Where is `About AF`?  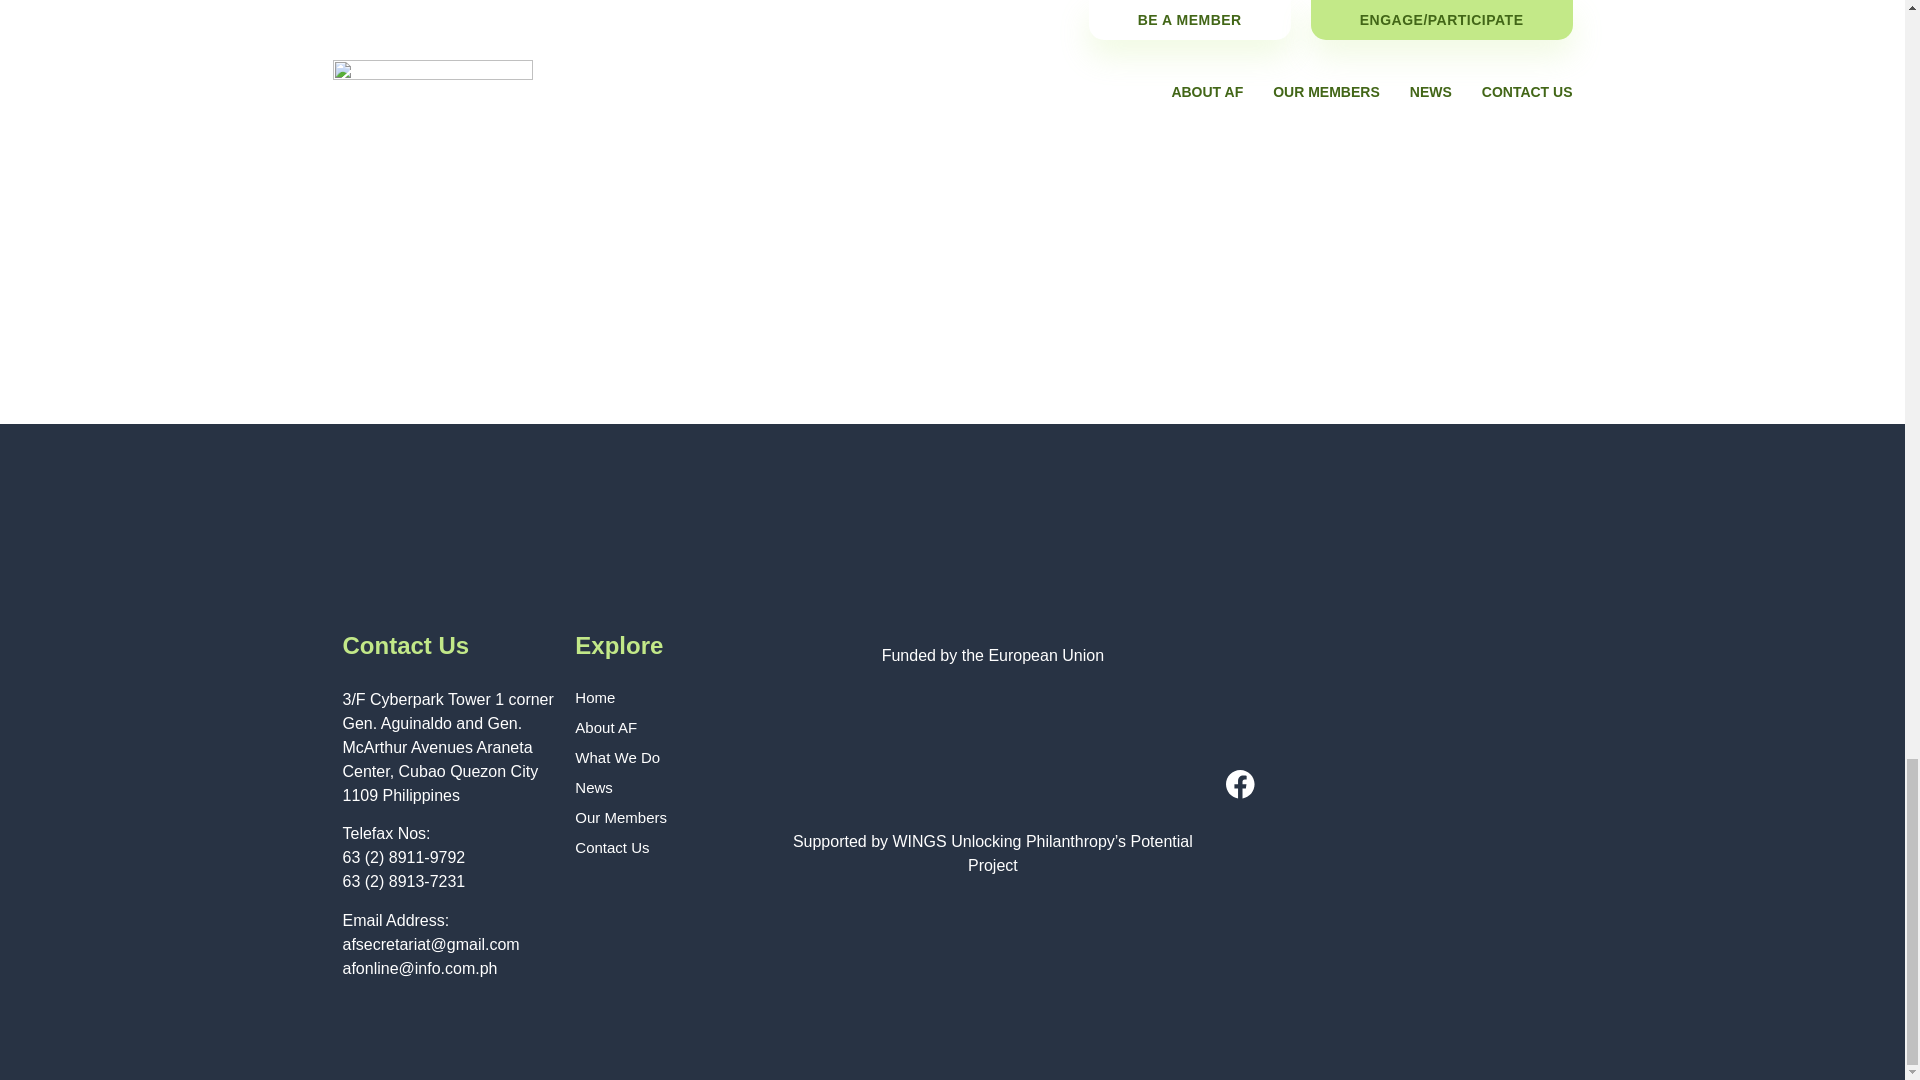
About AF is located at coordinates (666, 728).